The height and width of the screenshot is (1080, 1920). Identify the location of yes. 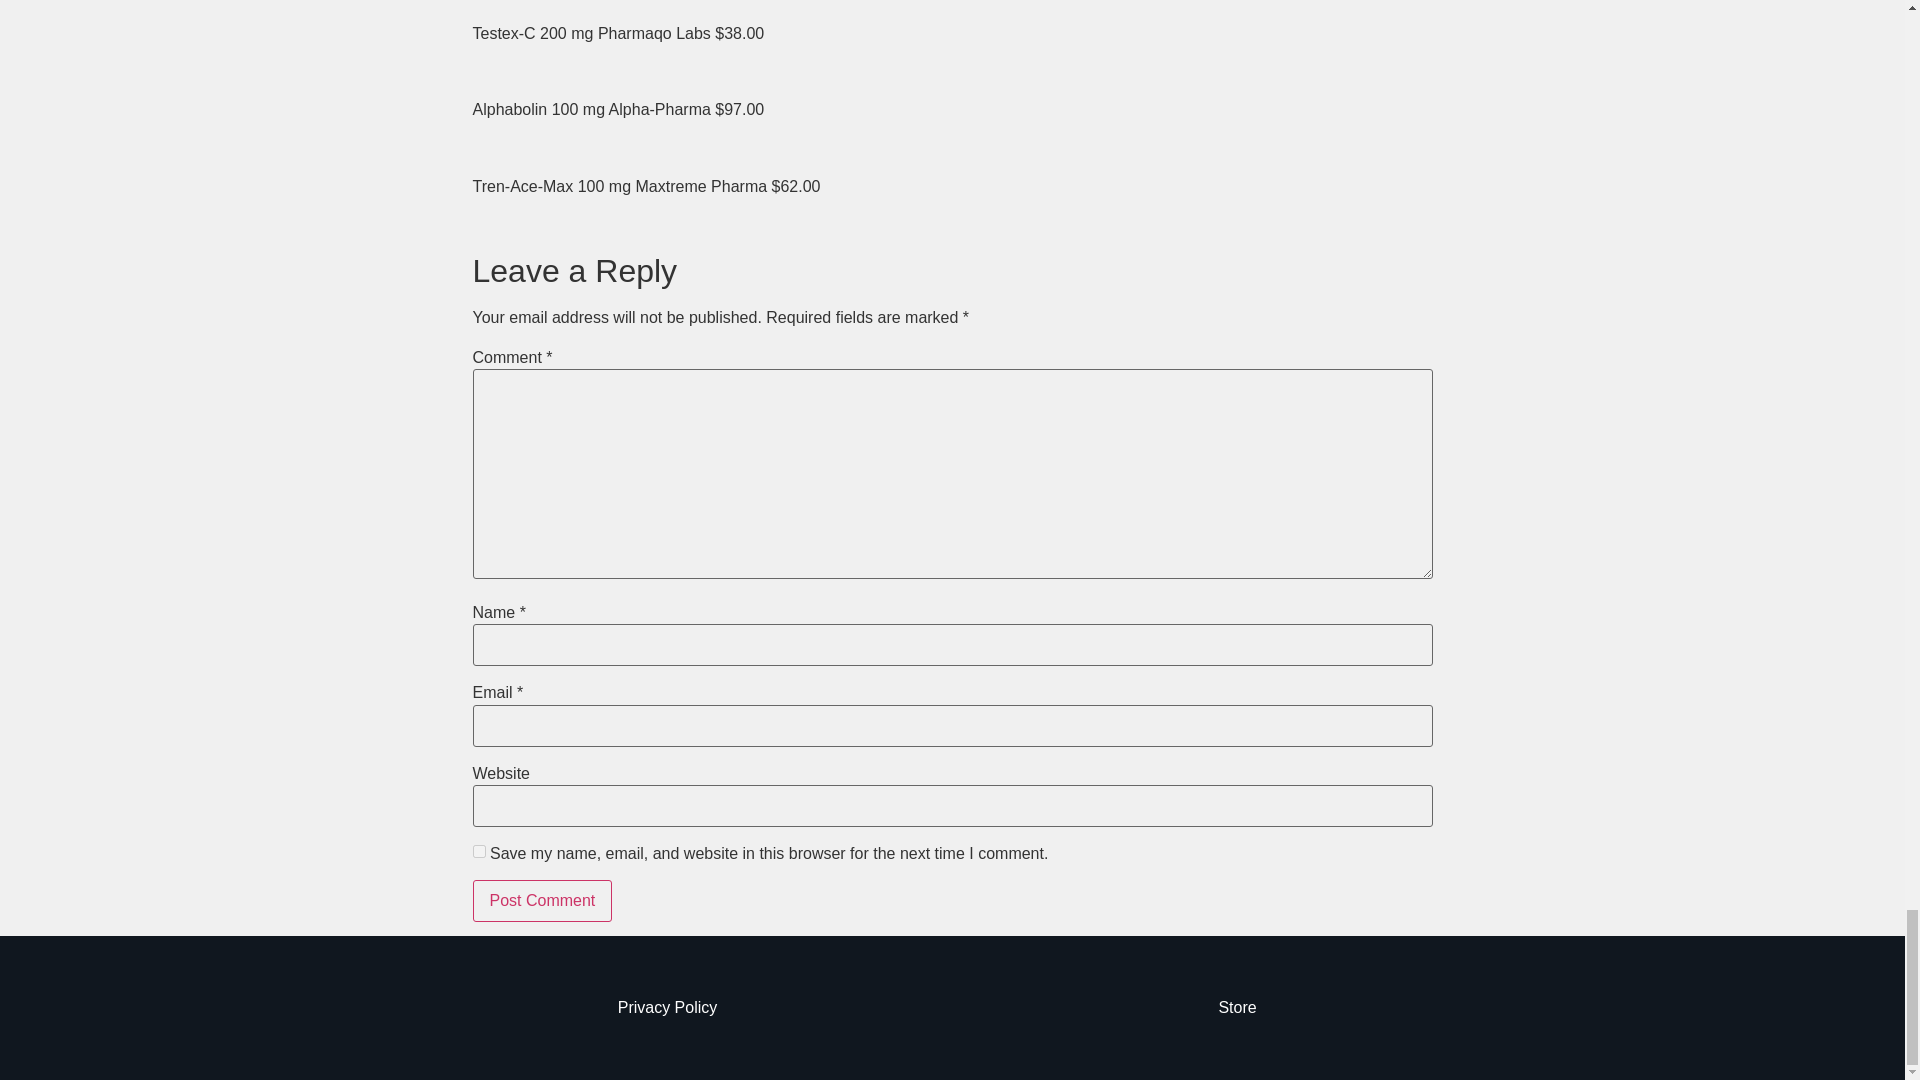
(478, 850).